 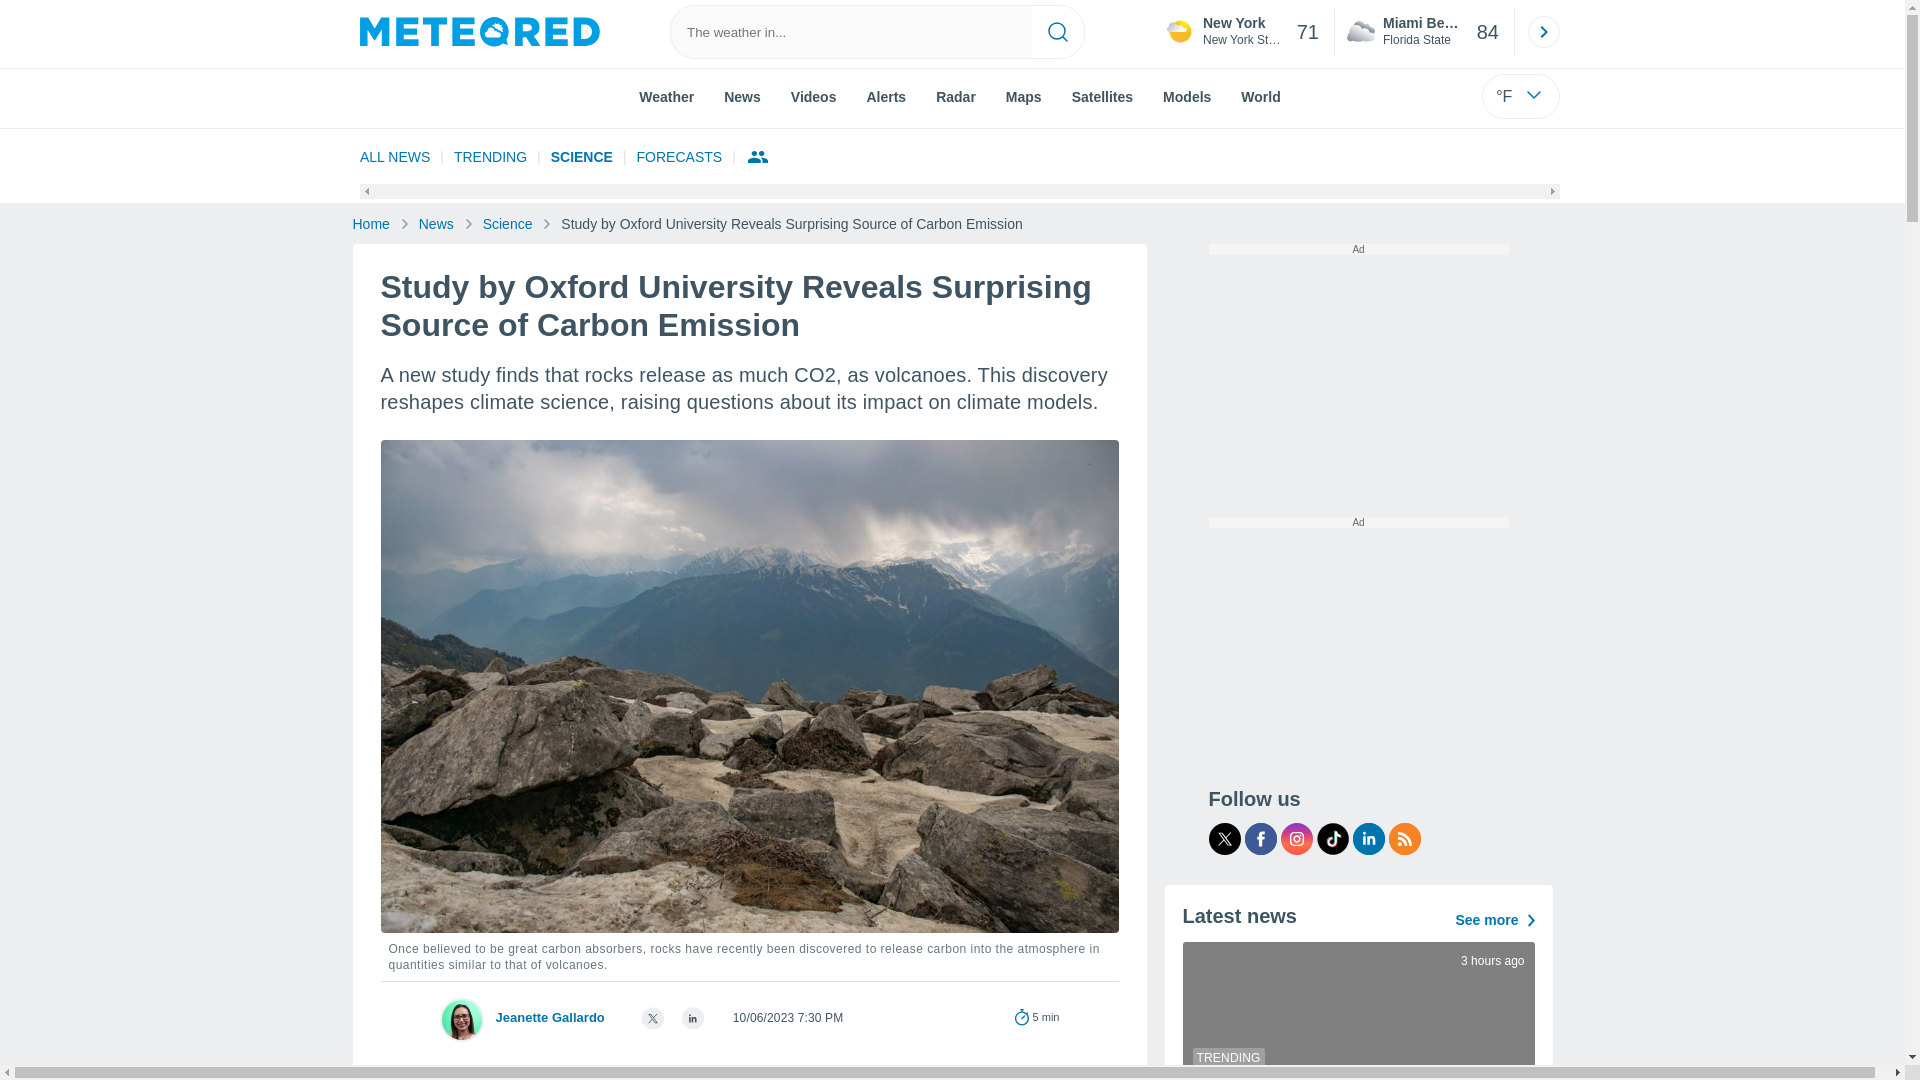 I want to click on World, so click(x=438, y=224).